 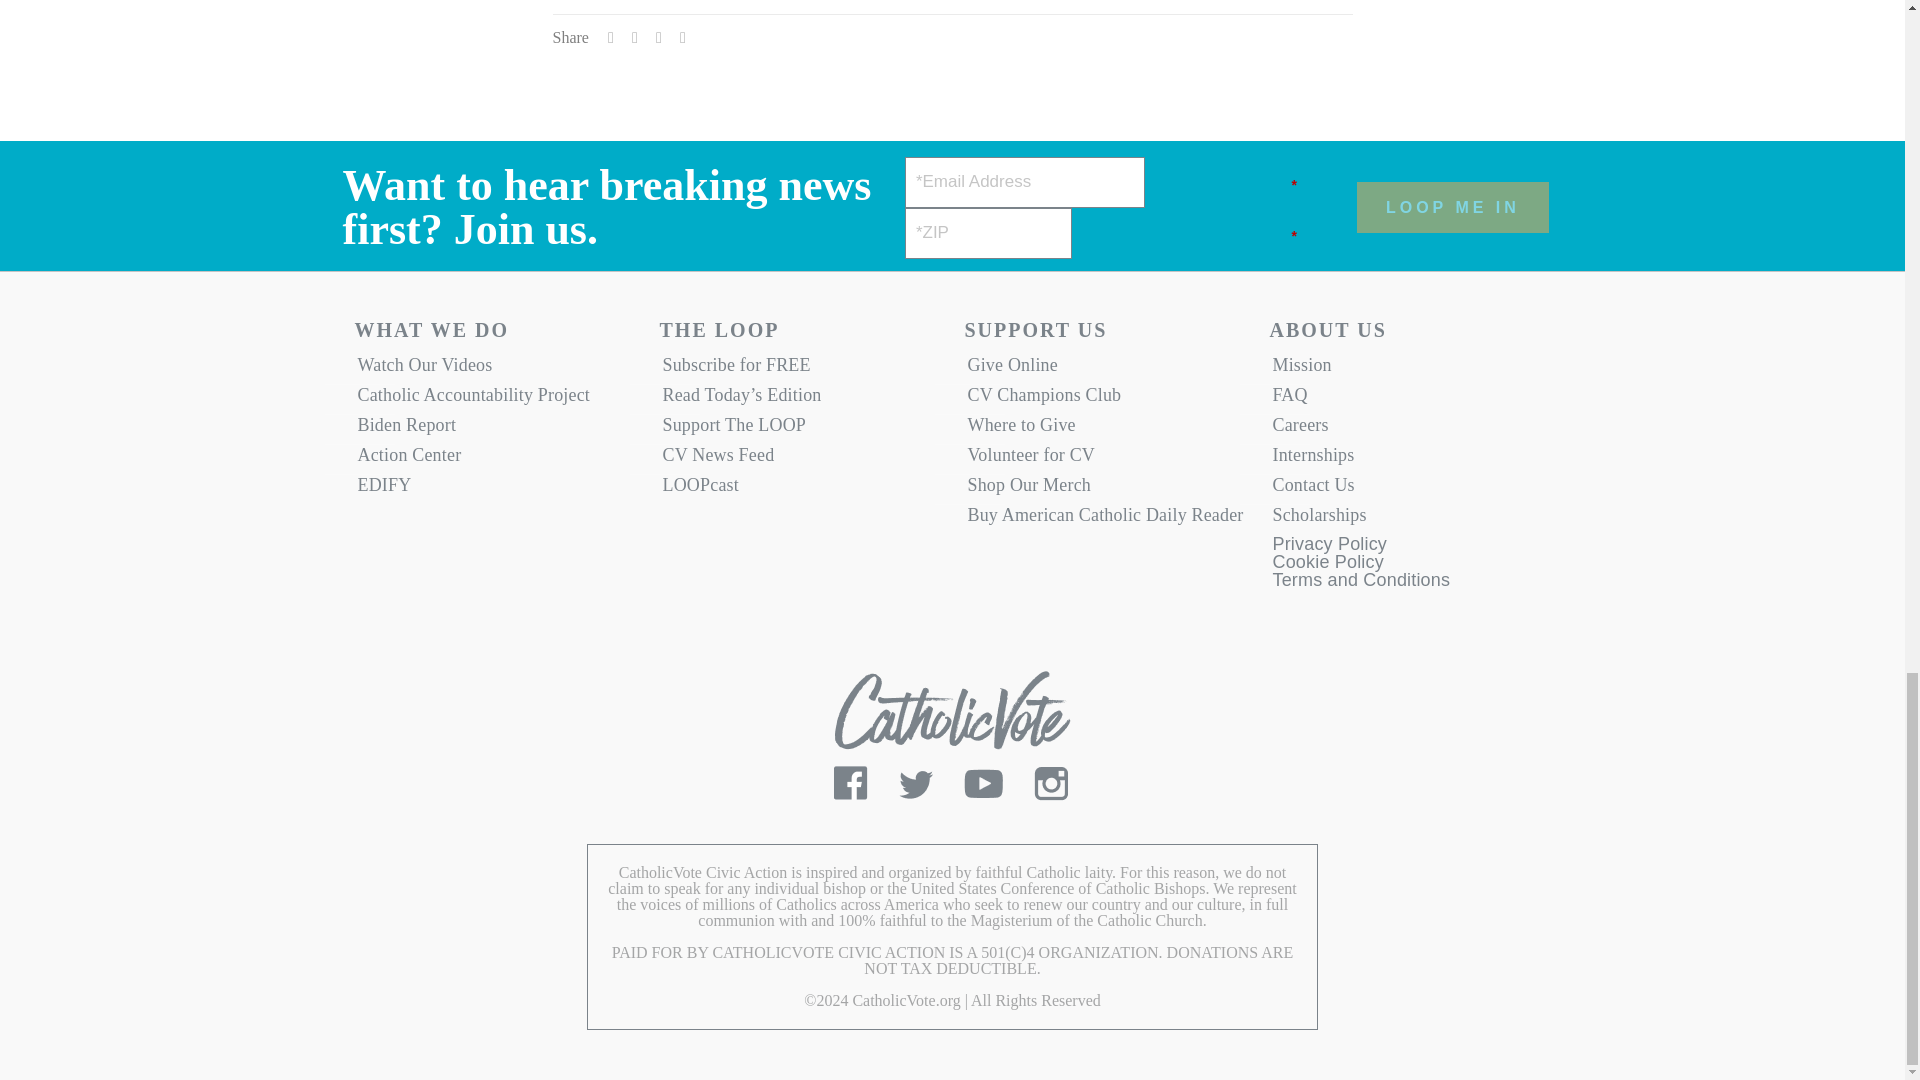 What do you see at coordinates (1360, 584) in the screenshot?
I see `Terms and Conditions ` at bounding box center [1360, 584].